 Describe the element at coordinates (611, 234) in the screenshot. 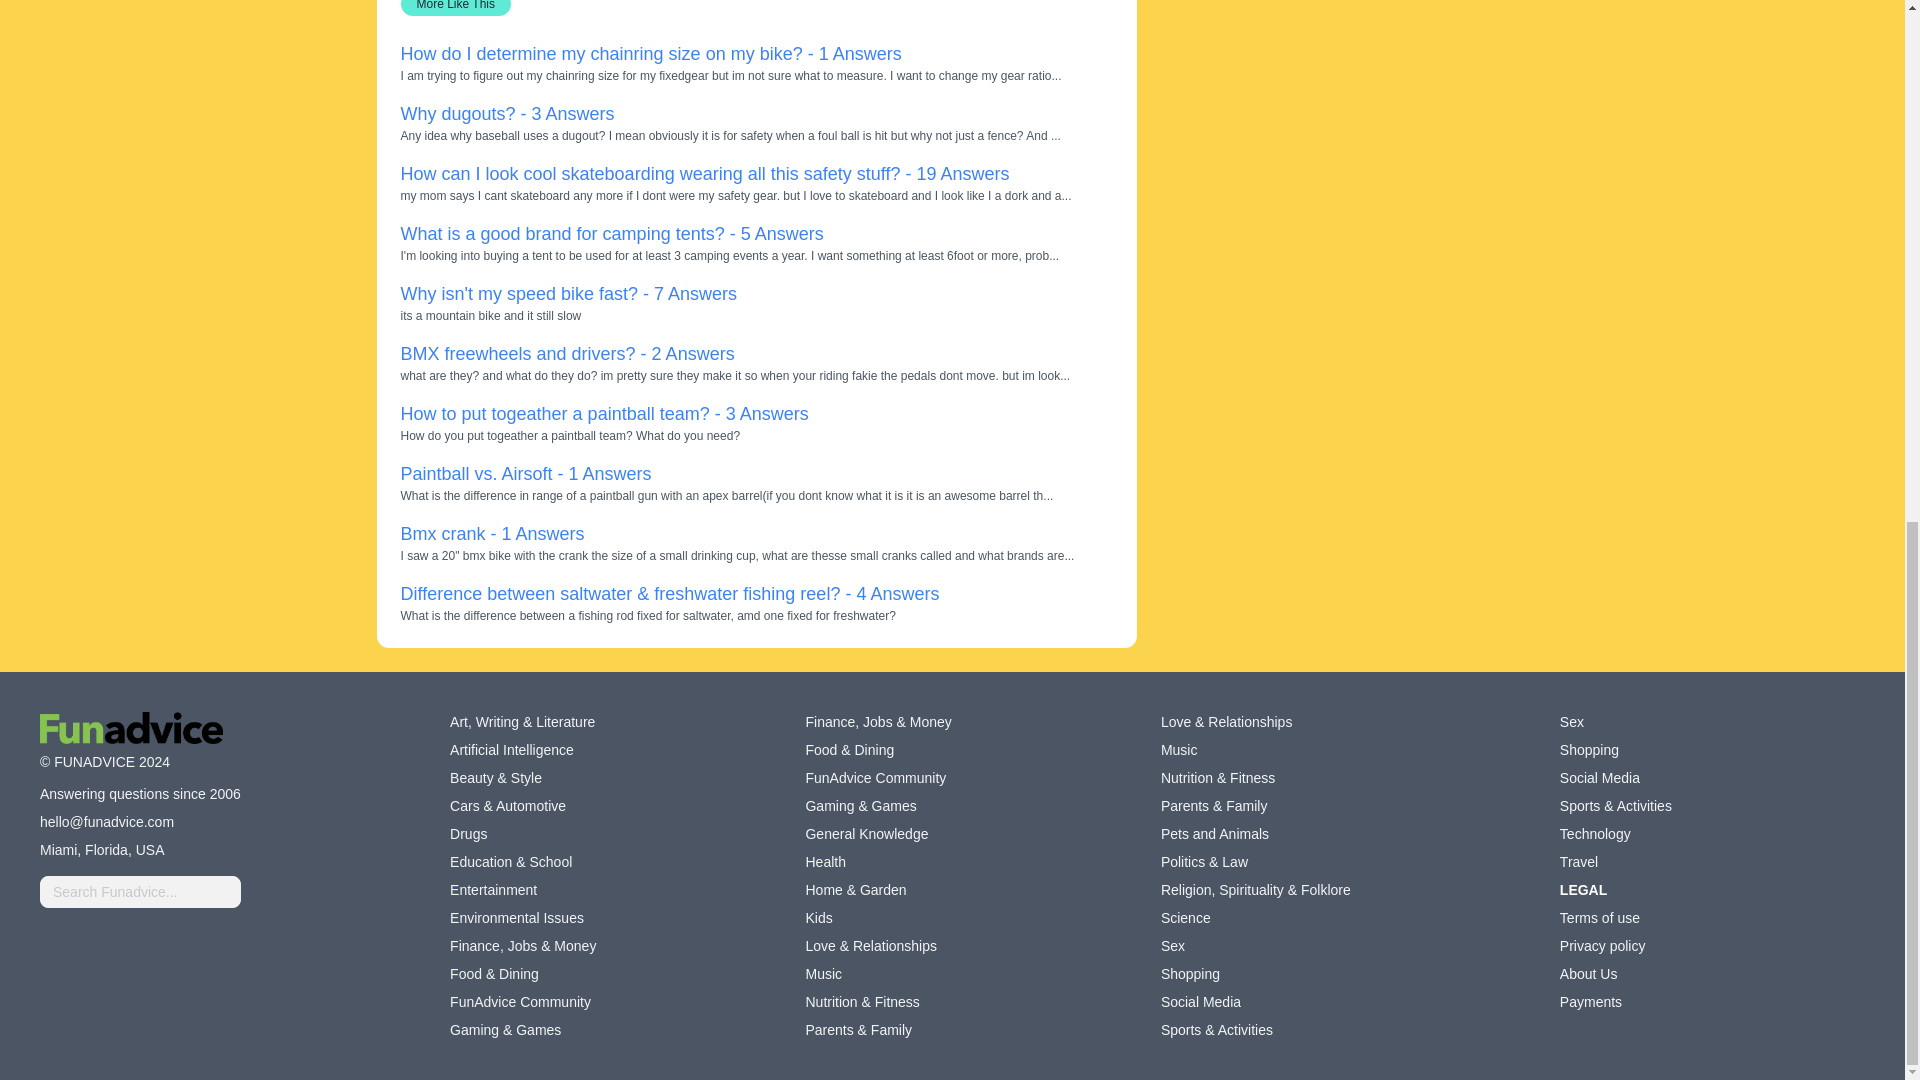

I see `What is a good brand for camping tents? - 5 Answers` at that location.